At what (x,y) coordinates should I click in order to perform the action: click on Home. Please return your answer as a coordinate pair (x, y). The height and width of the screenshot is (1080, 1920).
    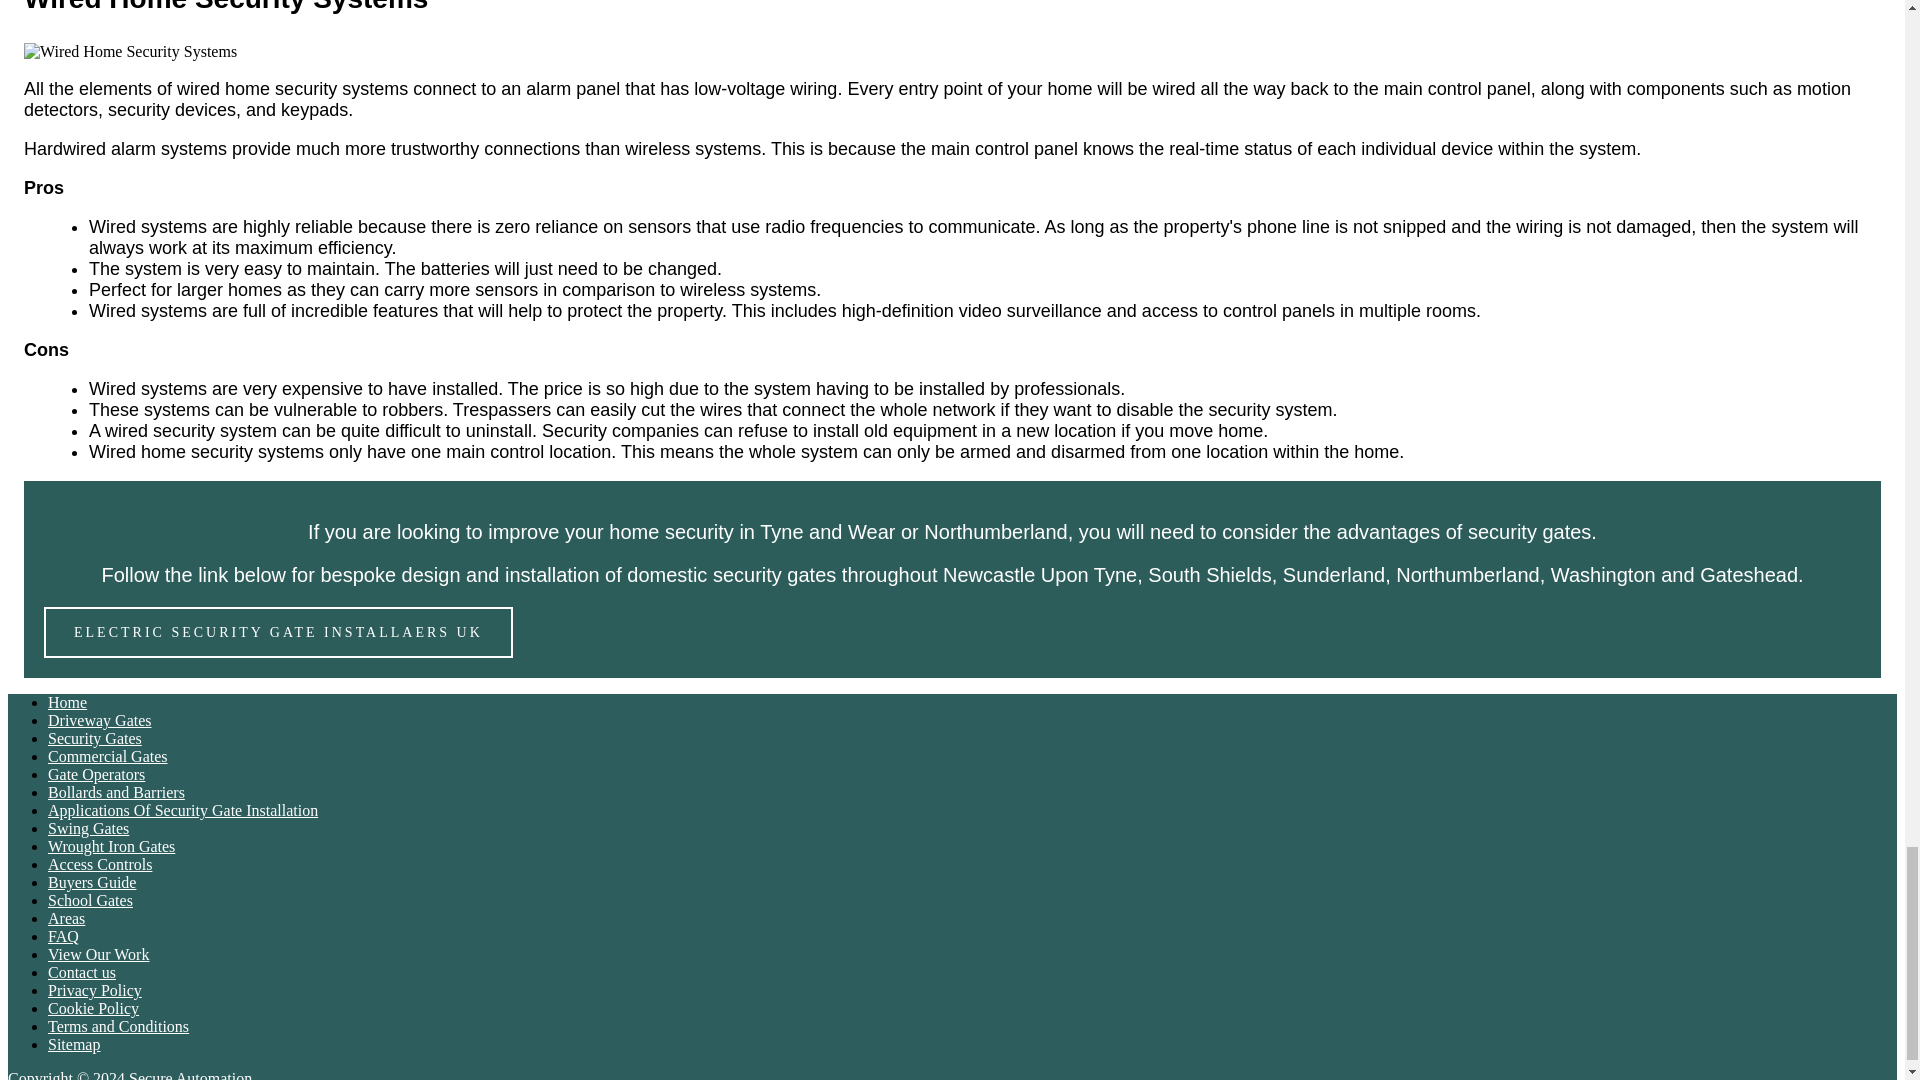
    Looking at the image, I should click on (67, 702).